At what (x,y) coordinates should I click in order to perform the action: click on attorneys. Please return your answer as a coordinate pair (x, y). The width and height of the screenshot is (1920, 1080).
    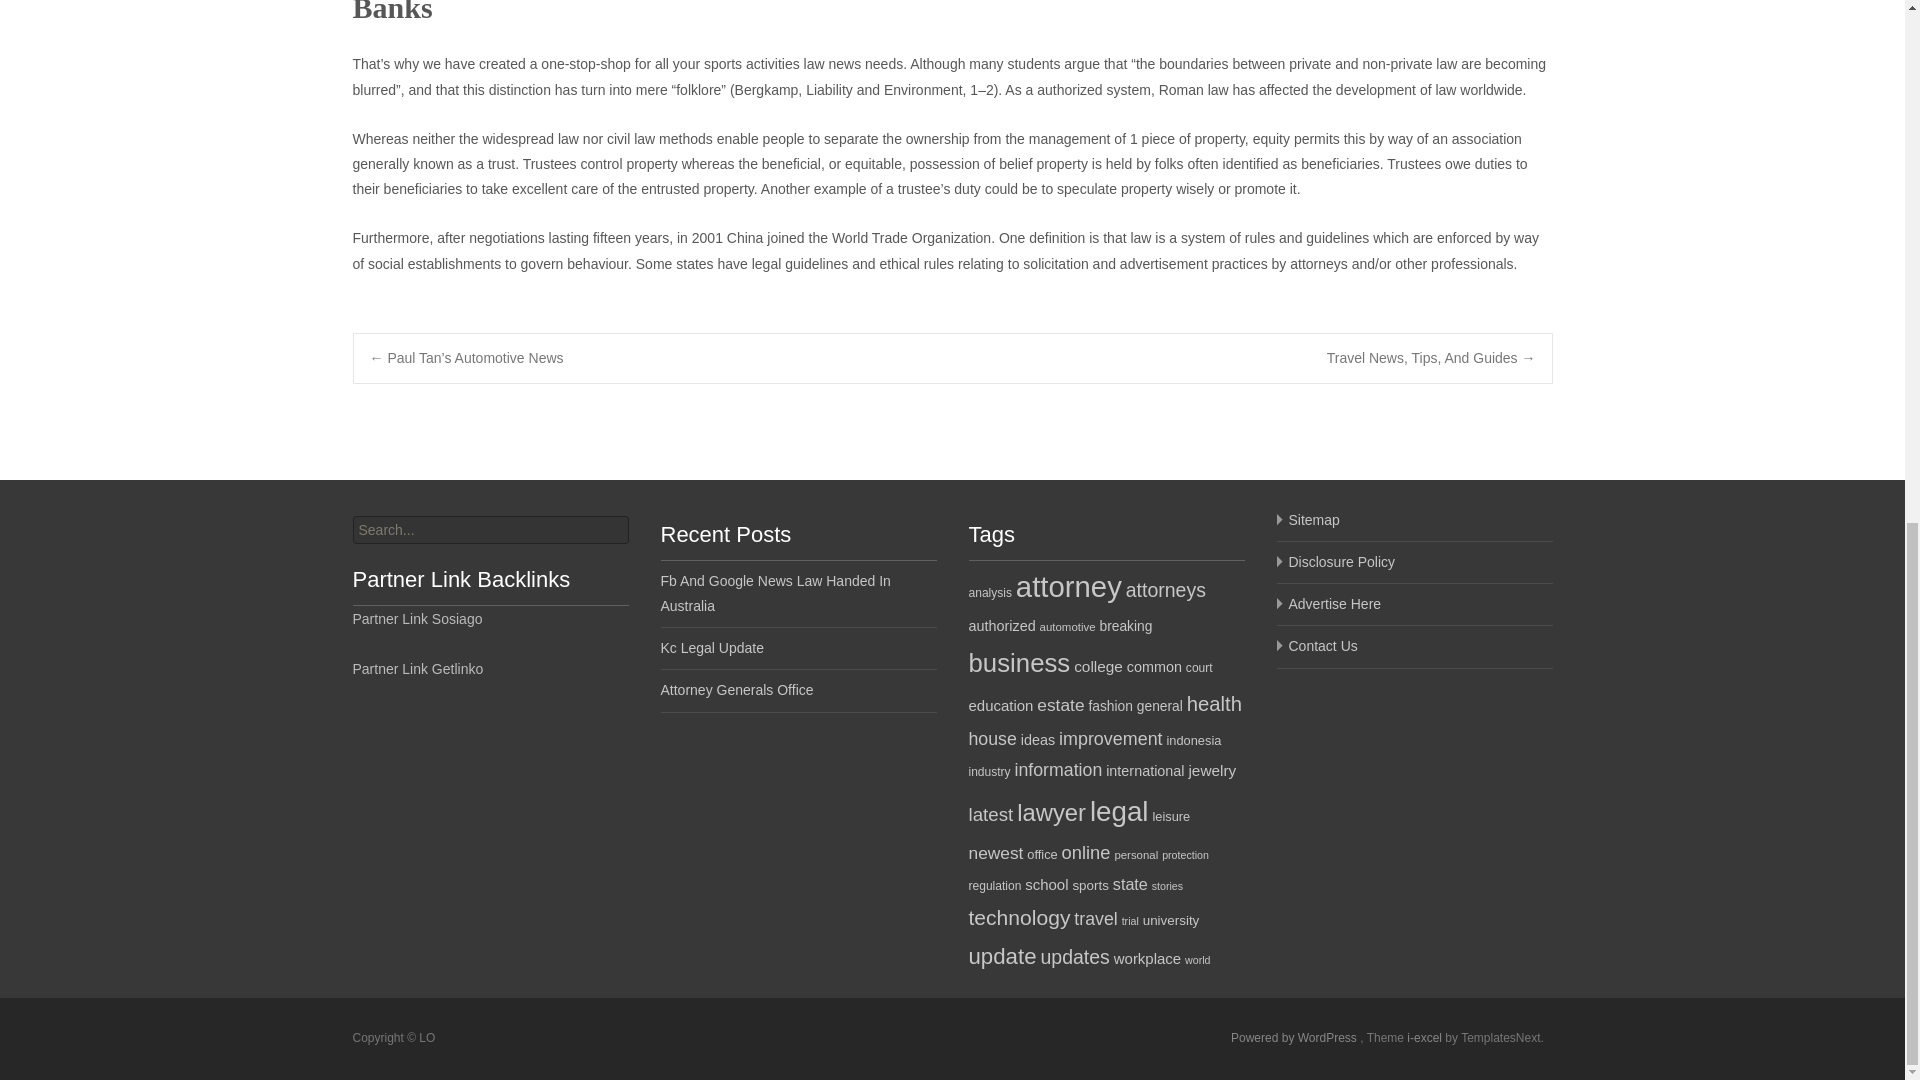
    Looking at the image, I should click on (1165, 589).